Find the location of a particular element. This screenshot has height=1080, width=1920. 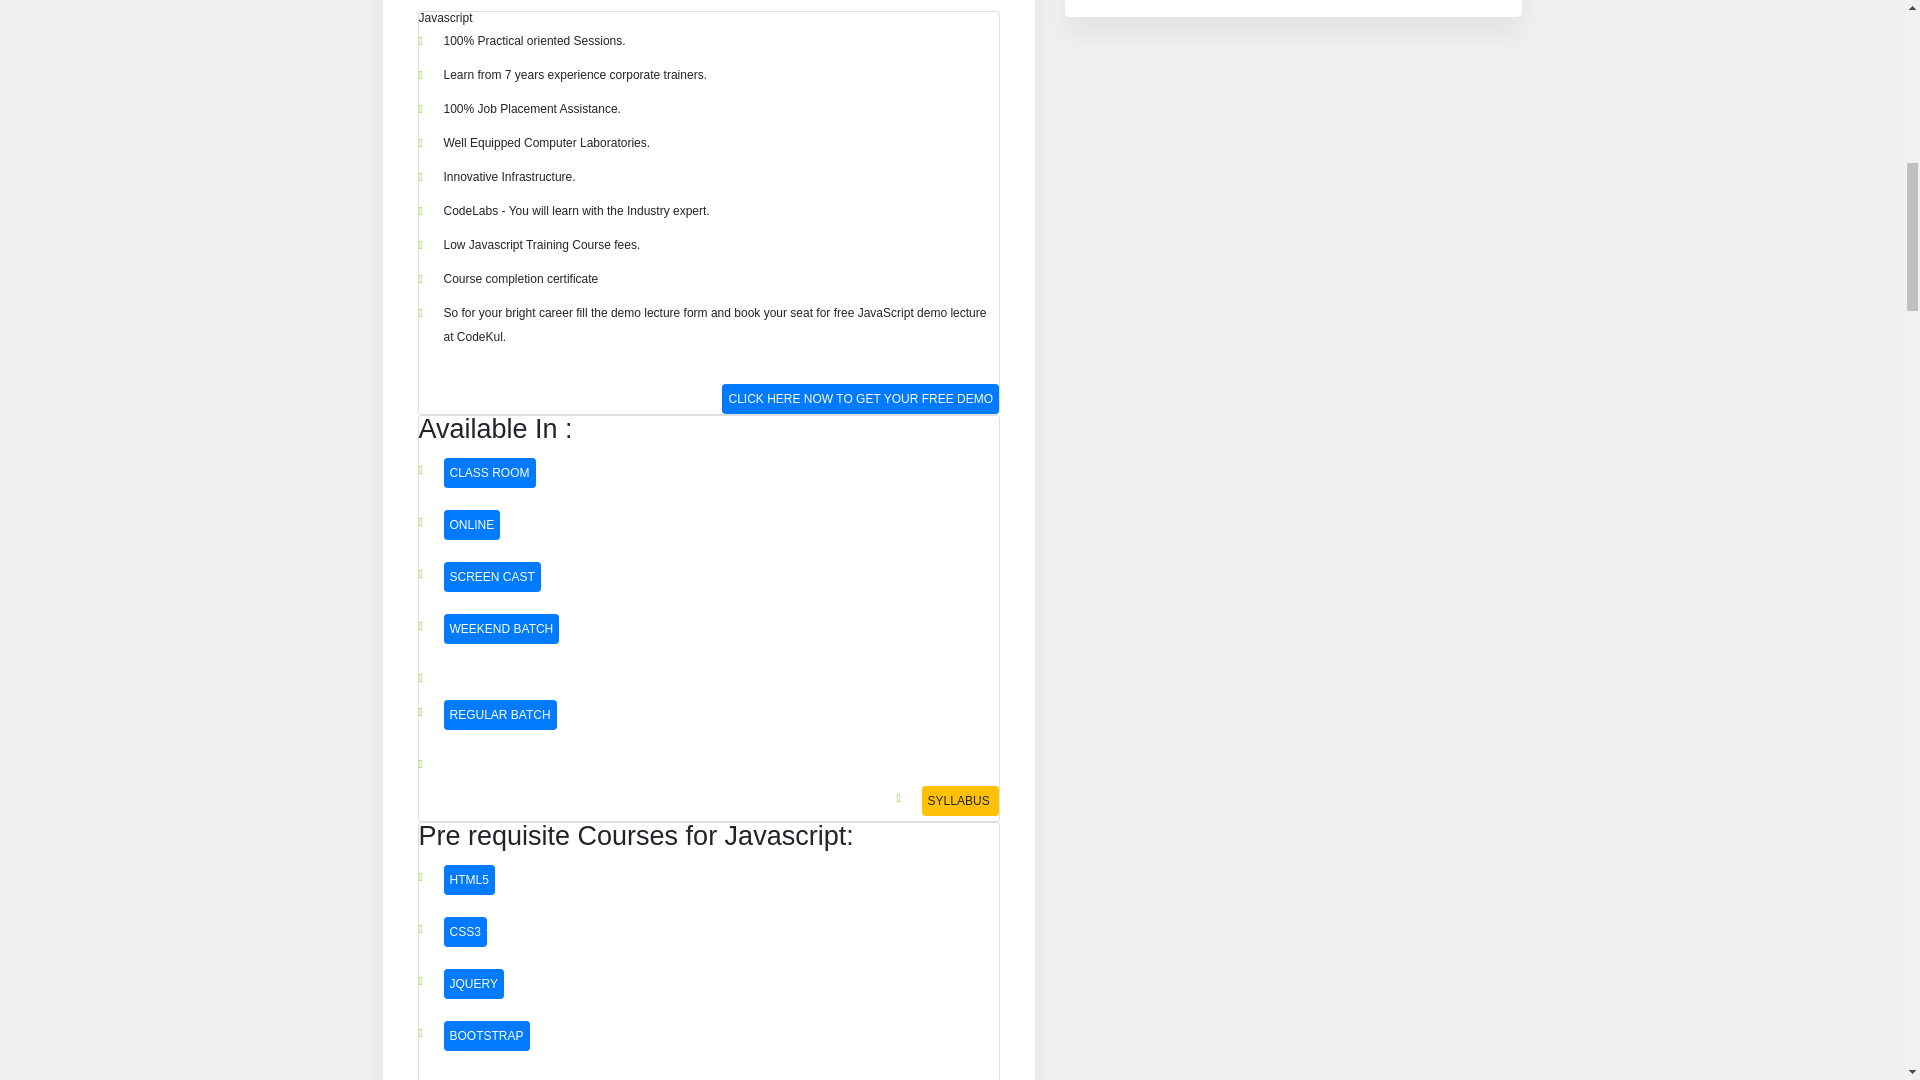

CLASS ROOM is located at coordinates (489, 472).